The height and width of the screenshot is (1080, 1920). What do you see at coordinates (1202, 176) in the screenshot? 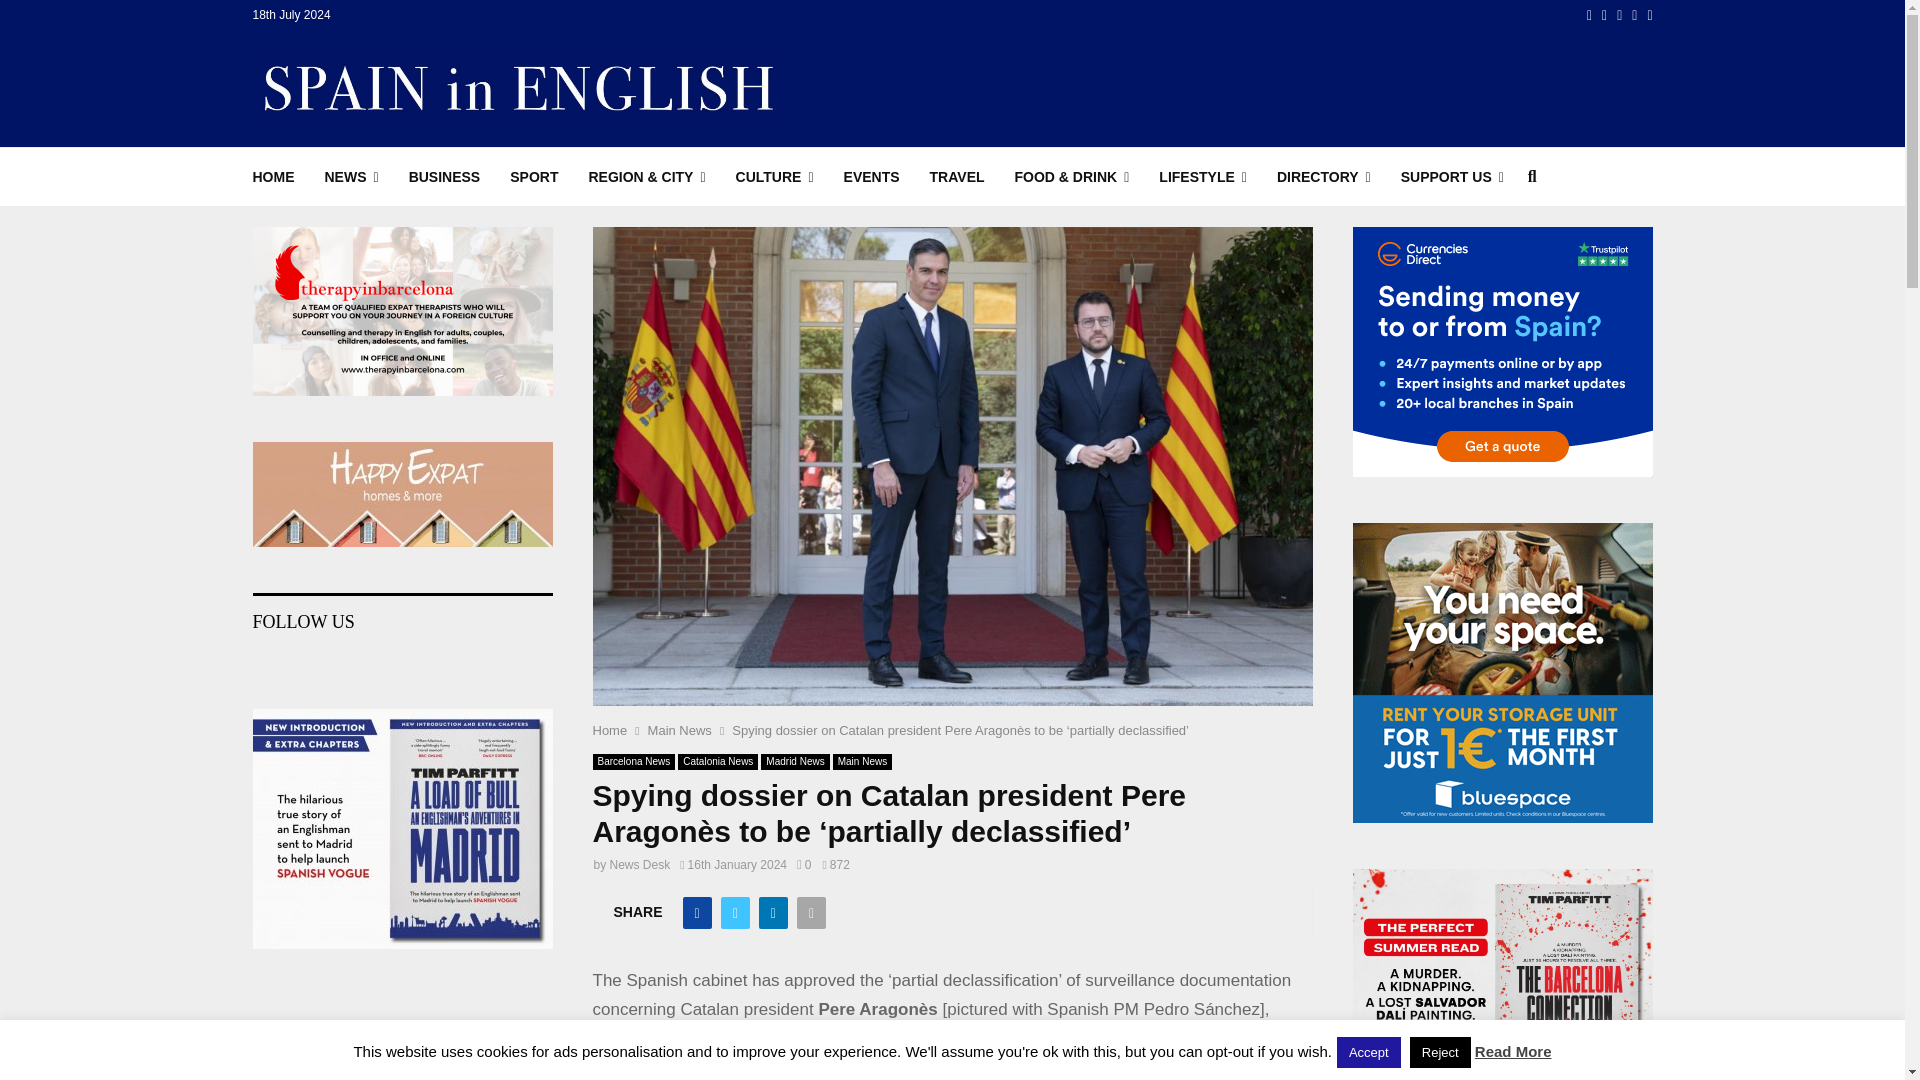
I see `LIFESTYLE` at bounding box center [1202, 176].